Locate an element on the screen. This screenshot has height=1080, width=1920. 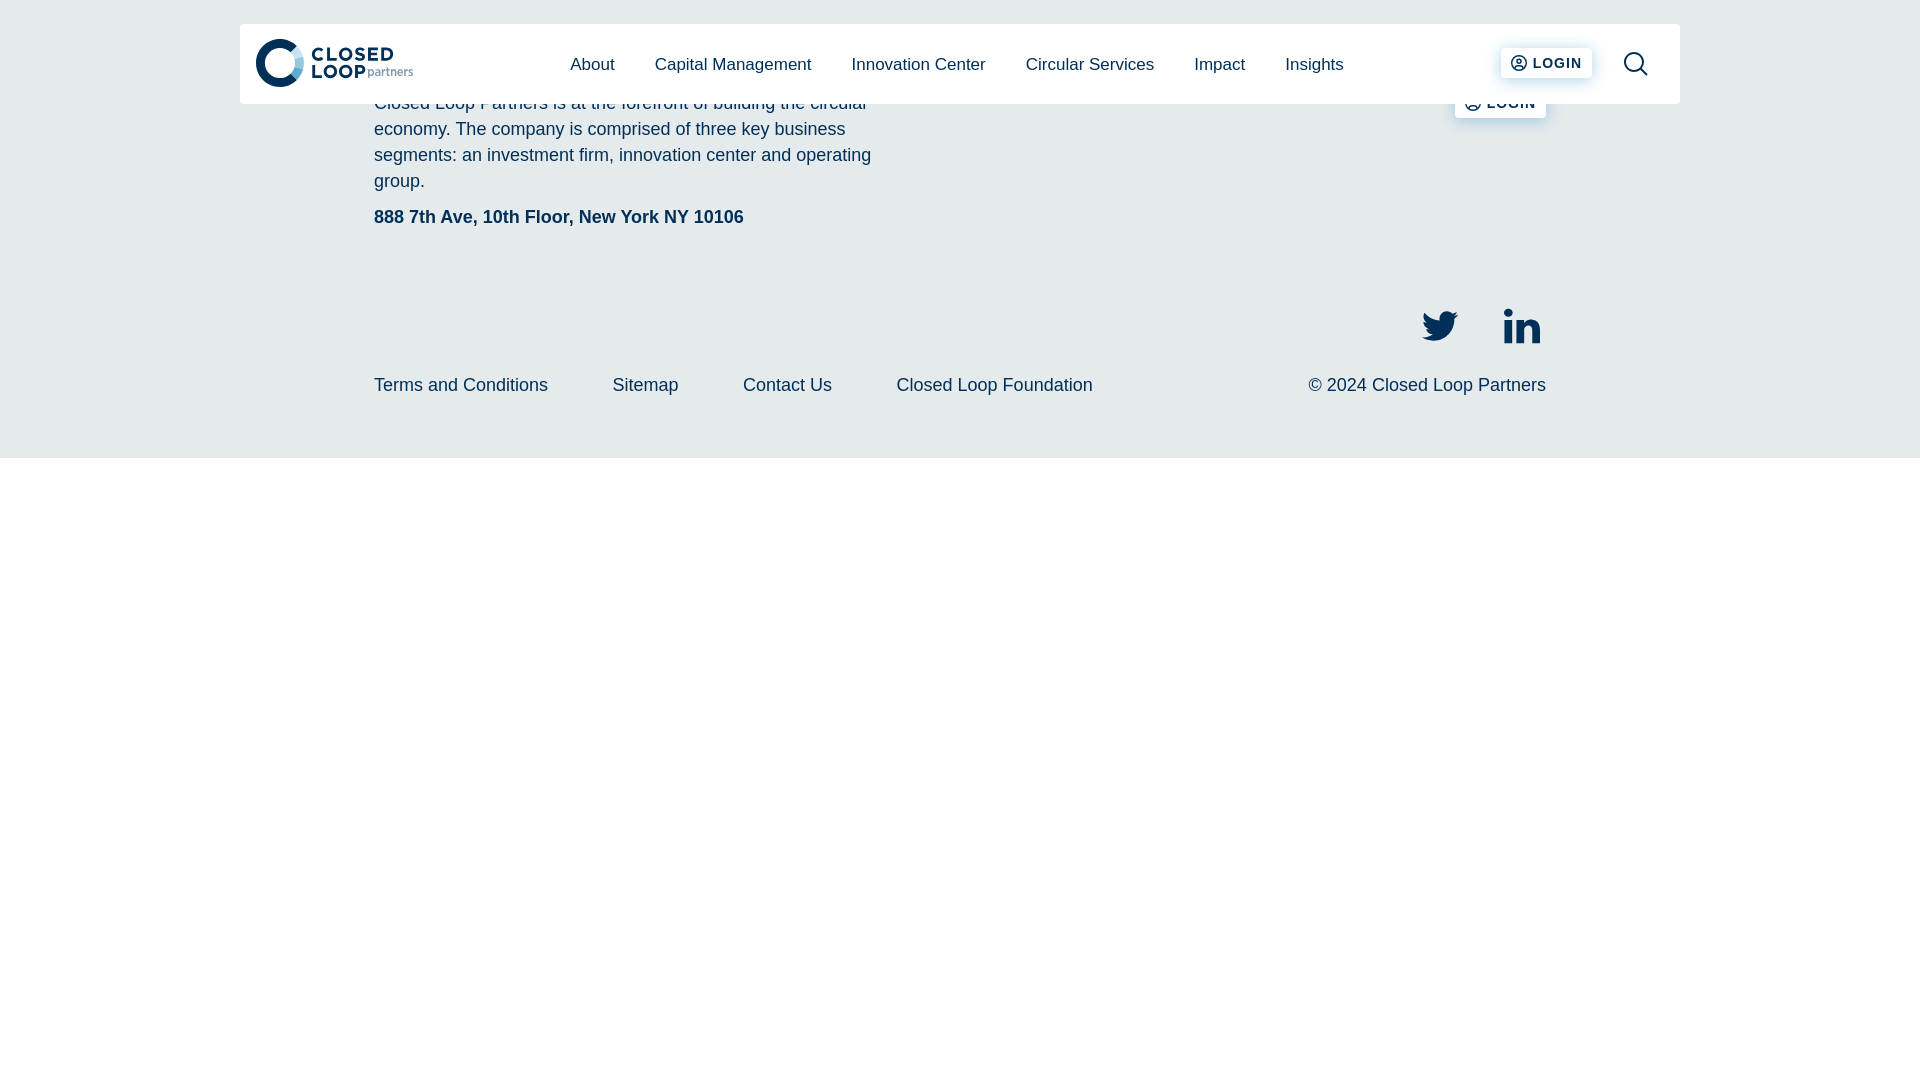
Capital Management is located at coordinates (733, 63).